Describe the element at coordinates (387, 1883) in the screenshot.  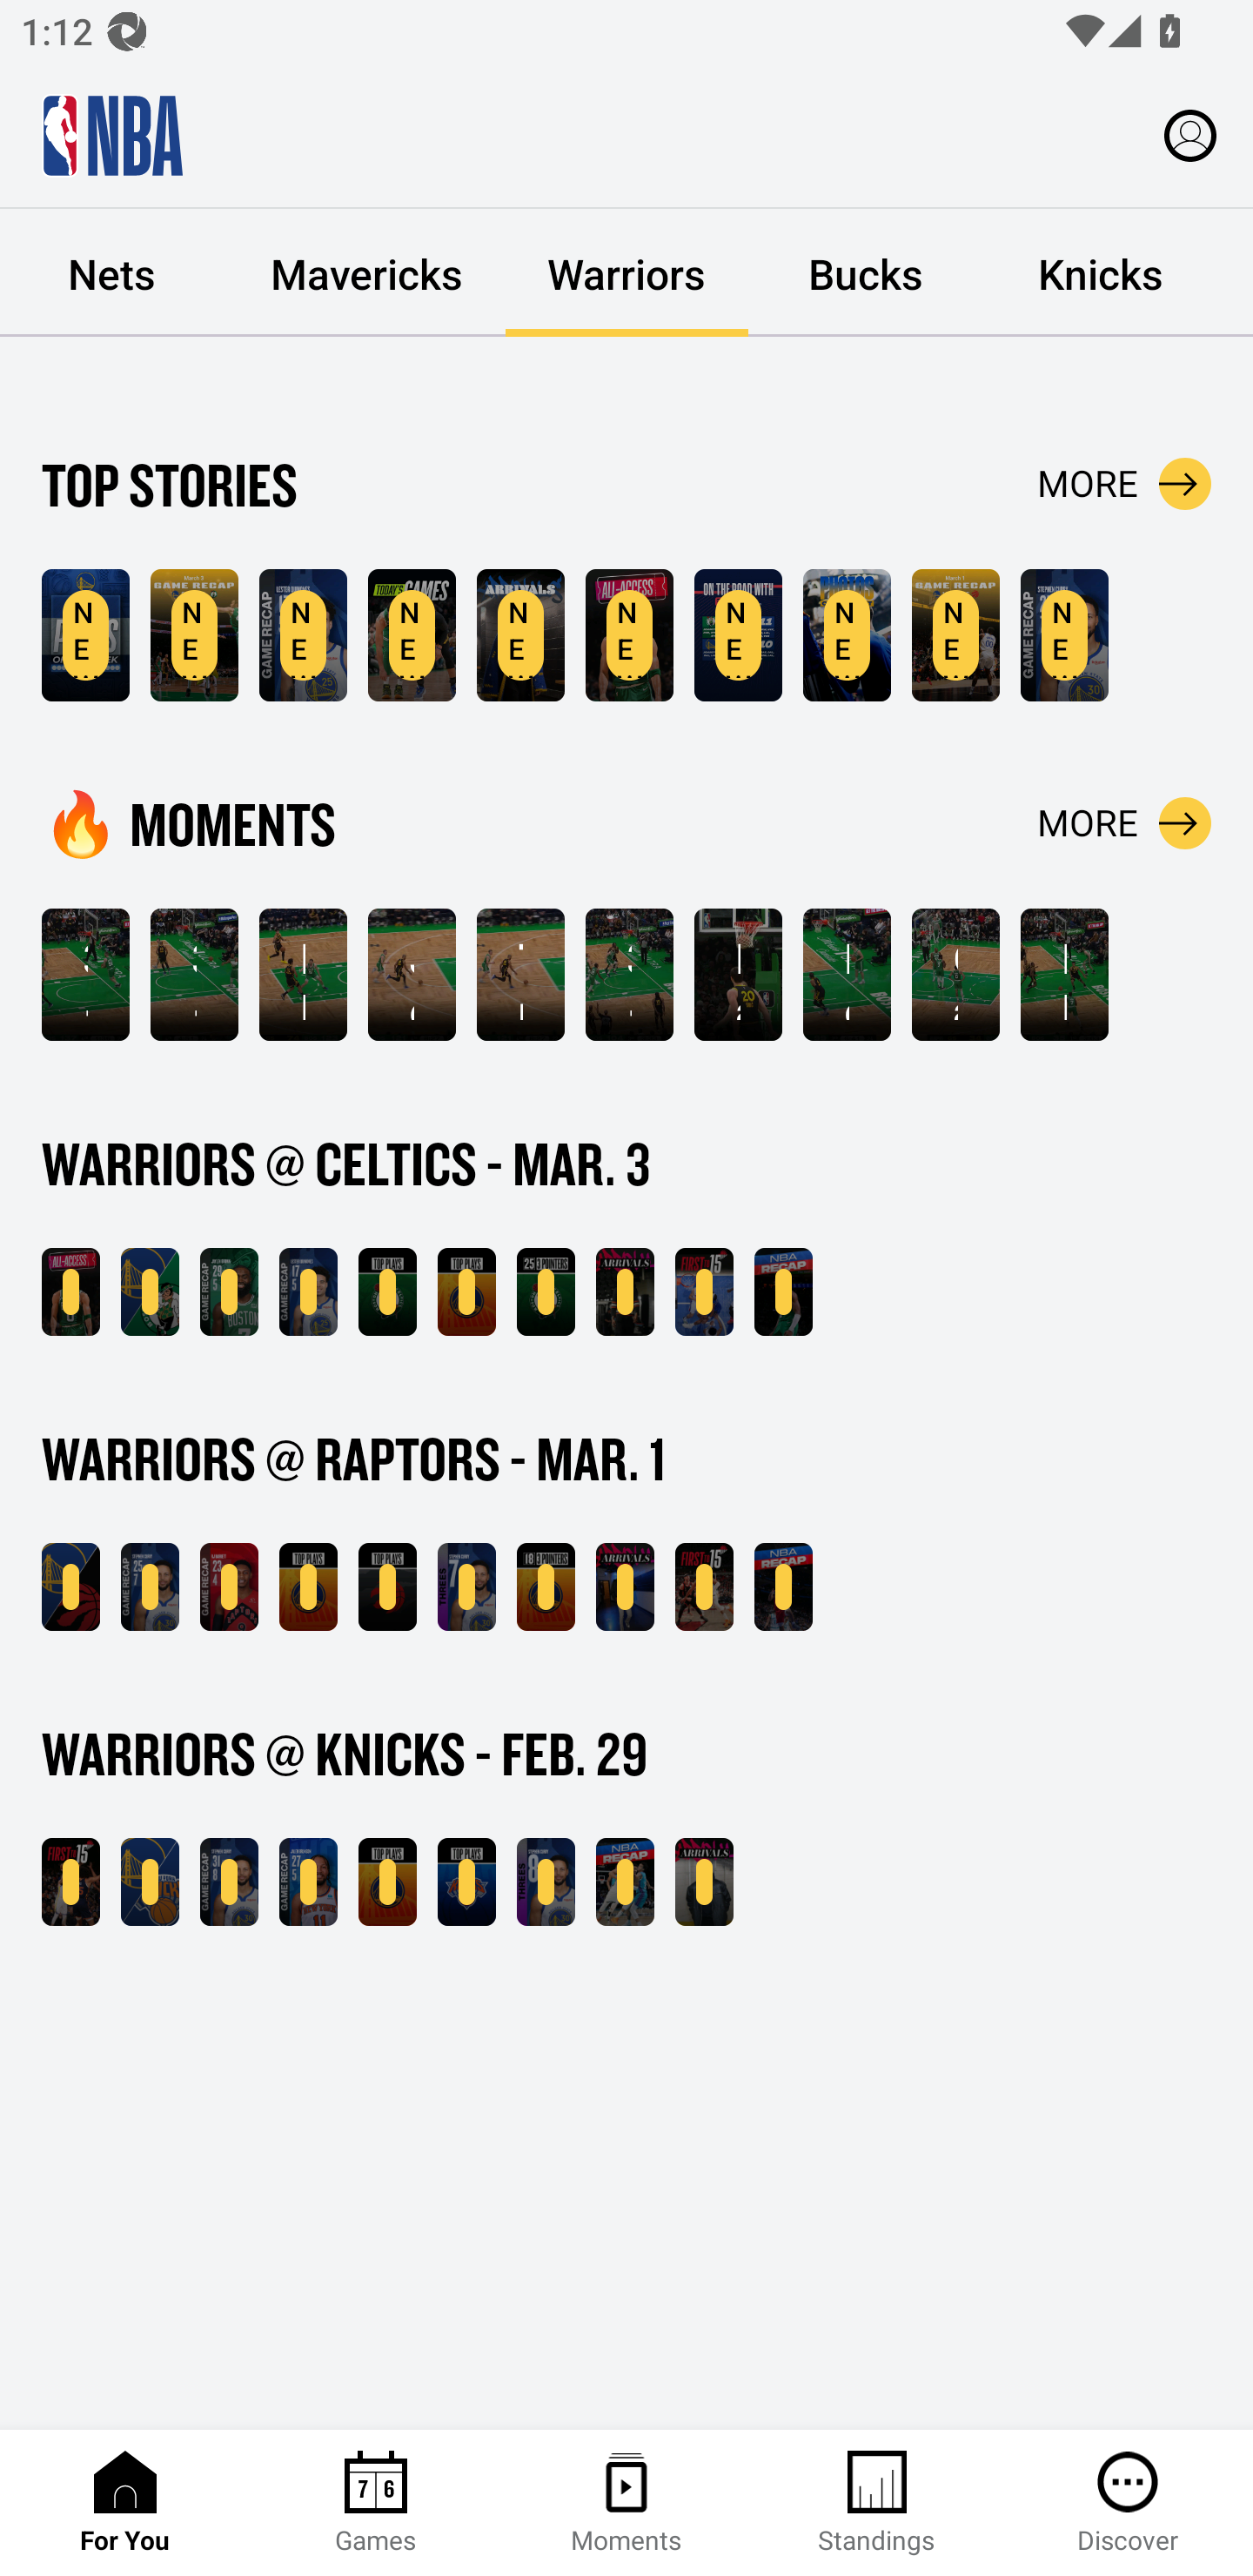
I see `NEW GSW's Top Plays from GSW vs. NYK` at that location.